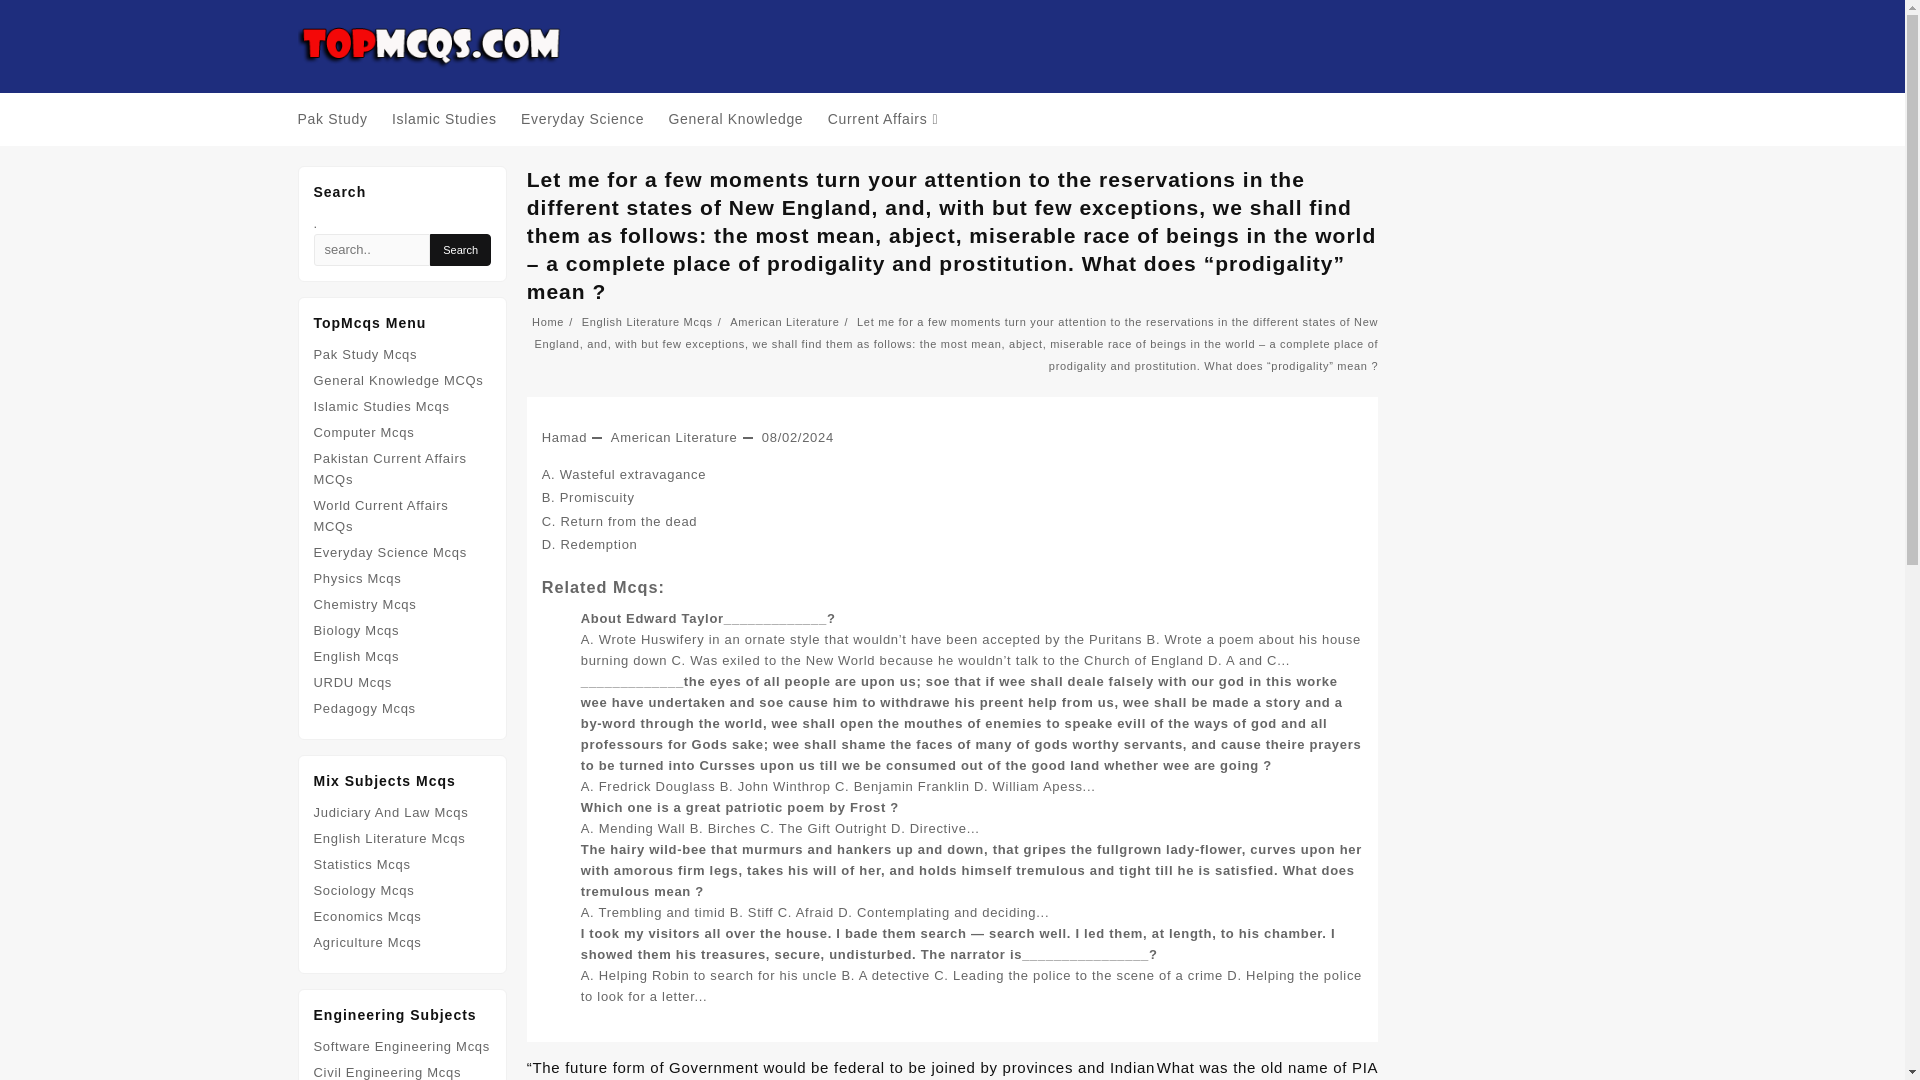 This screenshot has width=1920, height=1080. I want to click on Computer Mcqs, so click(364, 432).